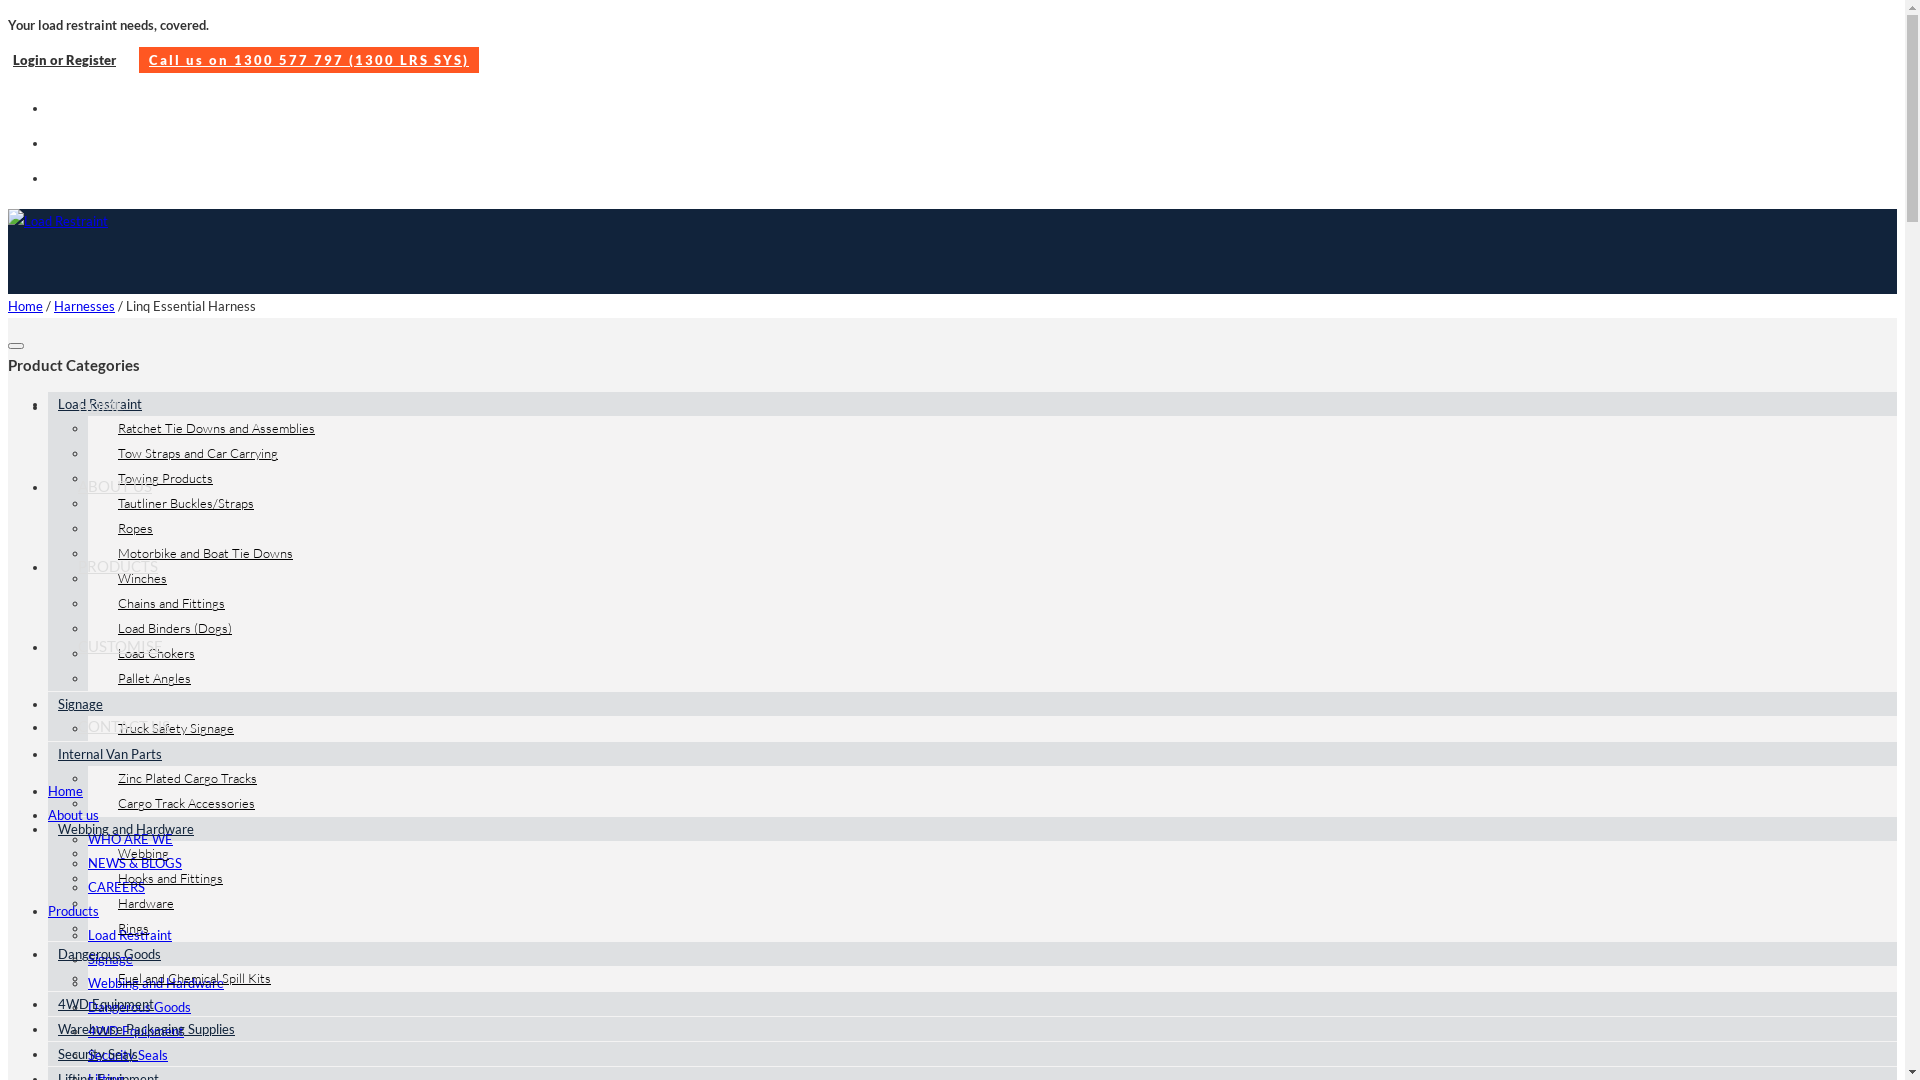 Image resolution: width=1920 pixels, height=1080 pixels. I want to click on Home, so click(26, 306).